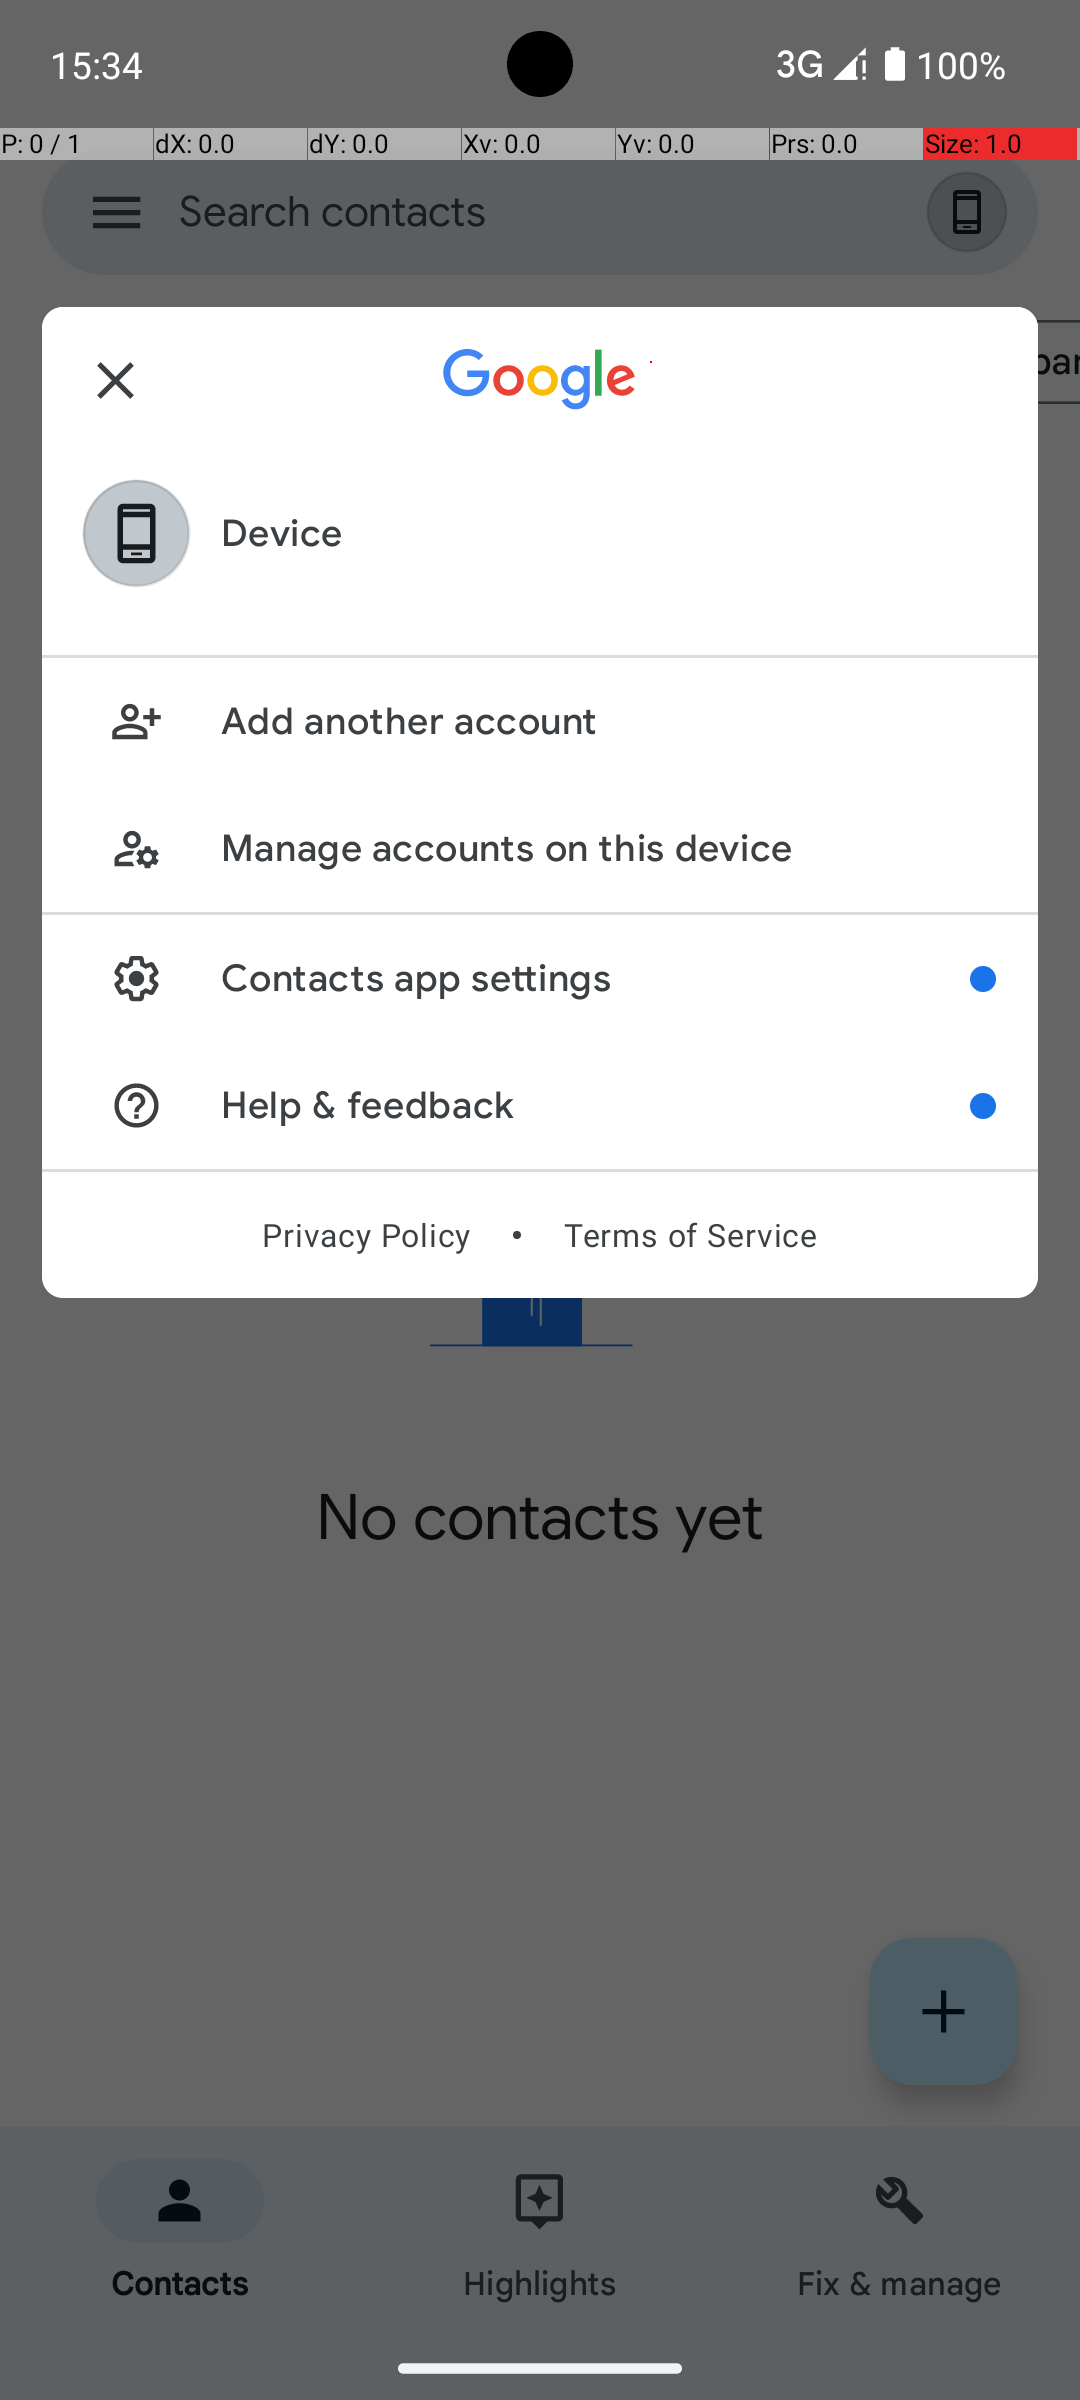 This screenshot has width=1080, height=2400. Describe the element at coordinates (983, 979) in the screenshot. I see `Now you can find Settings and Help & feedback here` at that location.